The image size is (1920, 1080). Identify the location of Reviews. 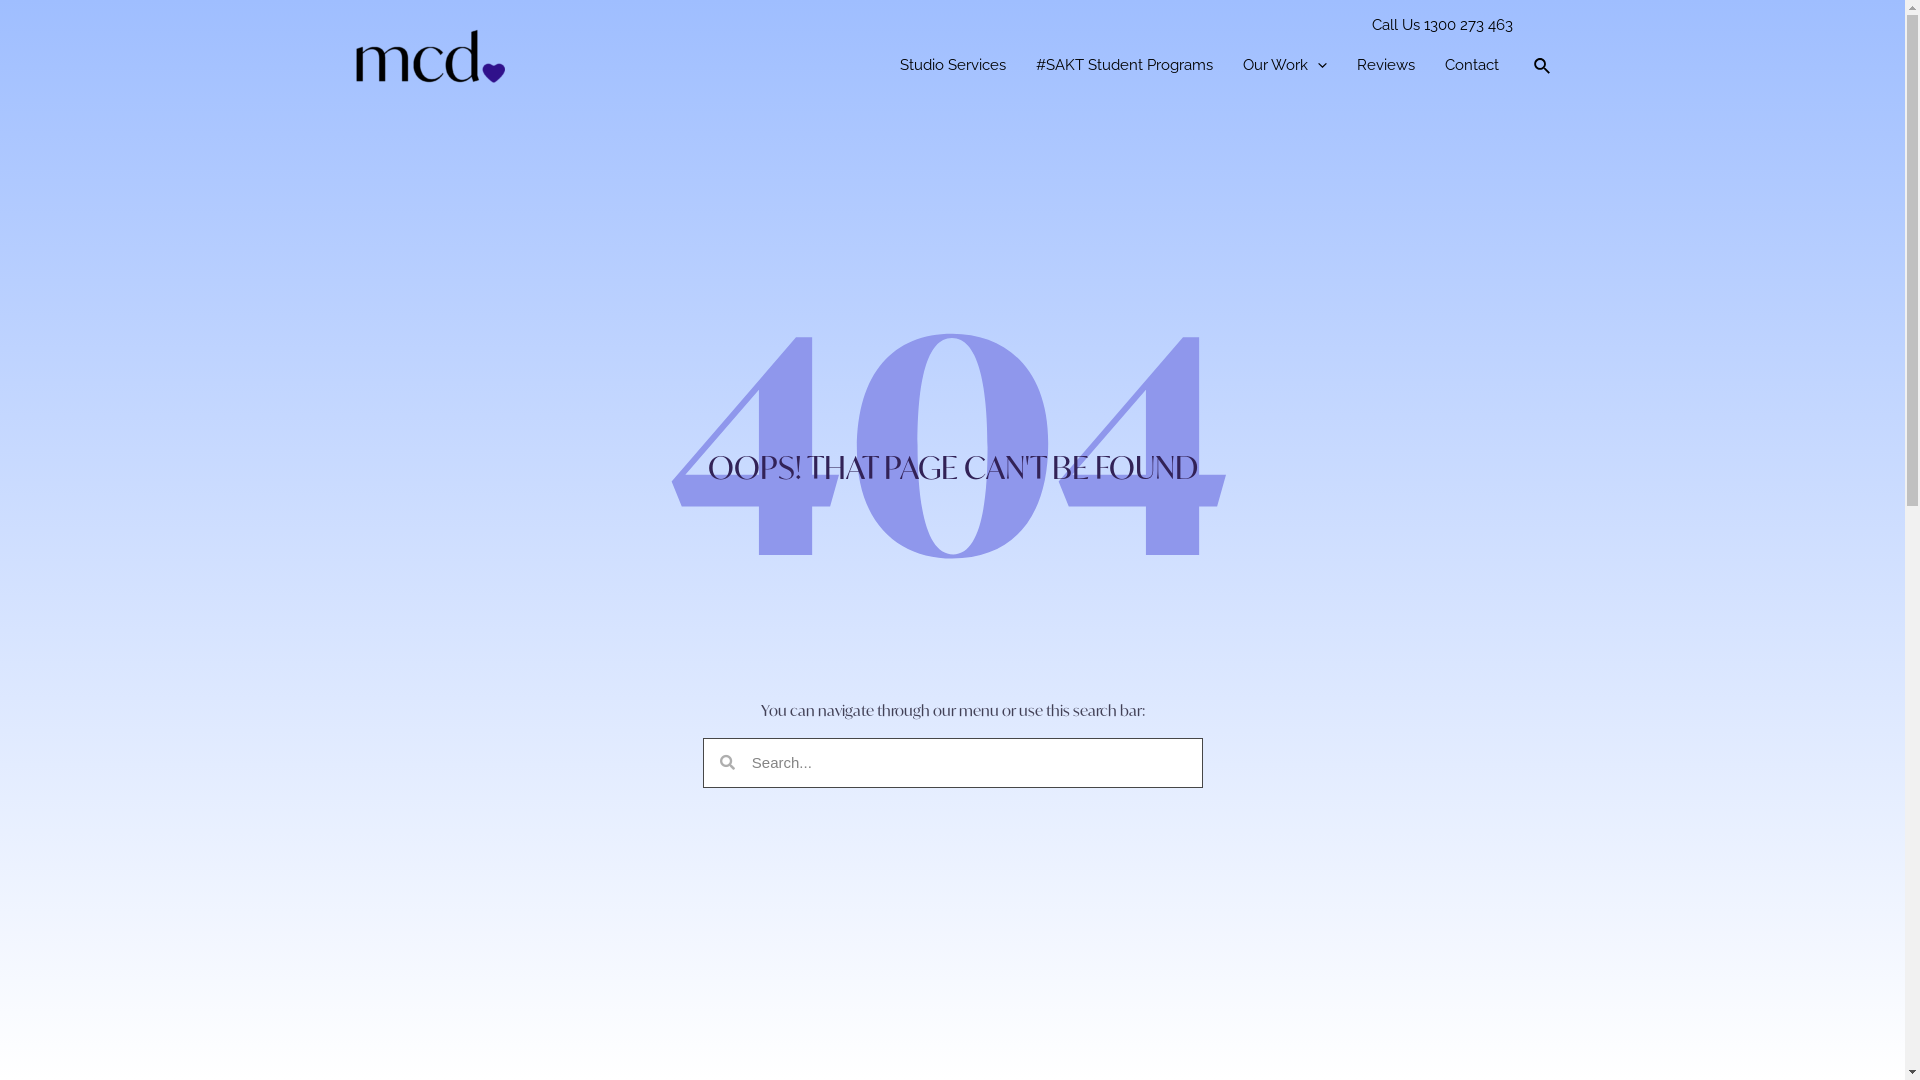
(1386, 66).